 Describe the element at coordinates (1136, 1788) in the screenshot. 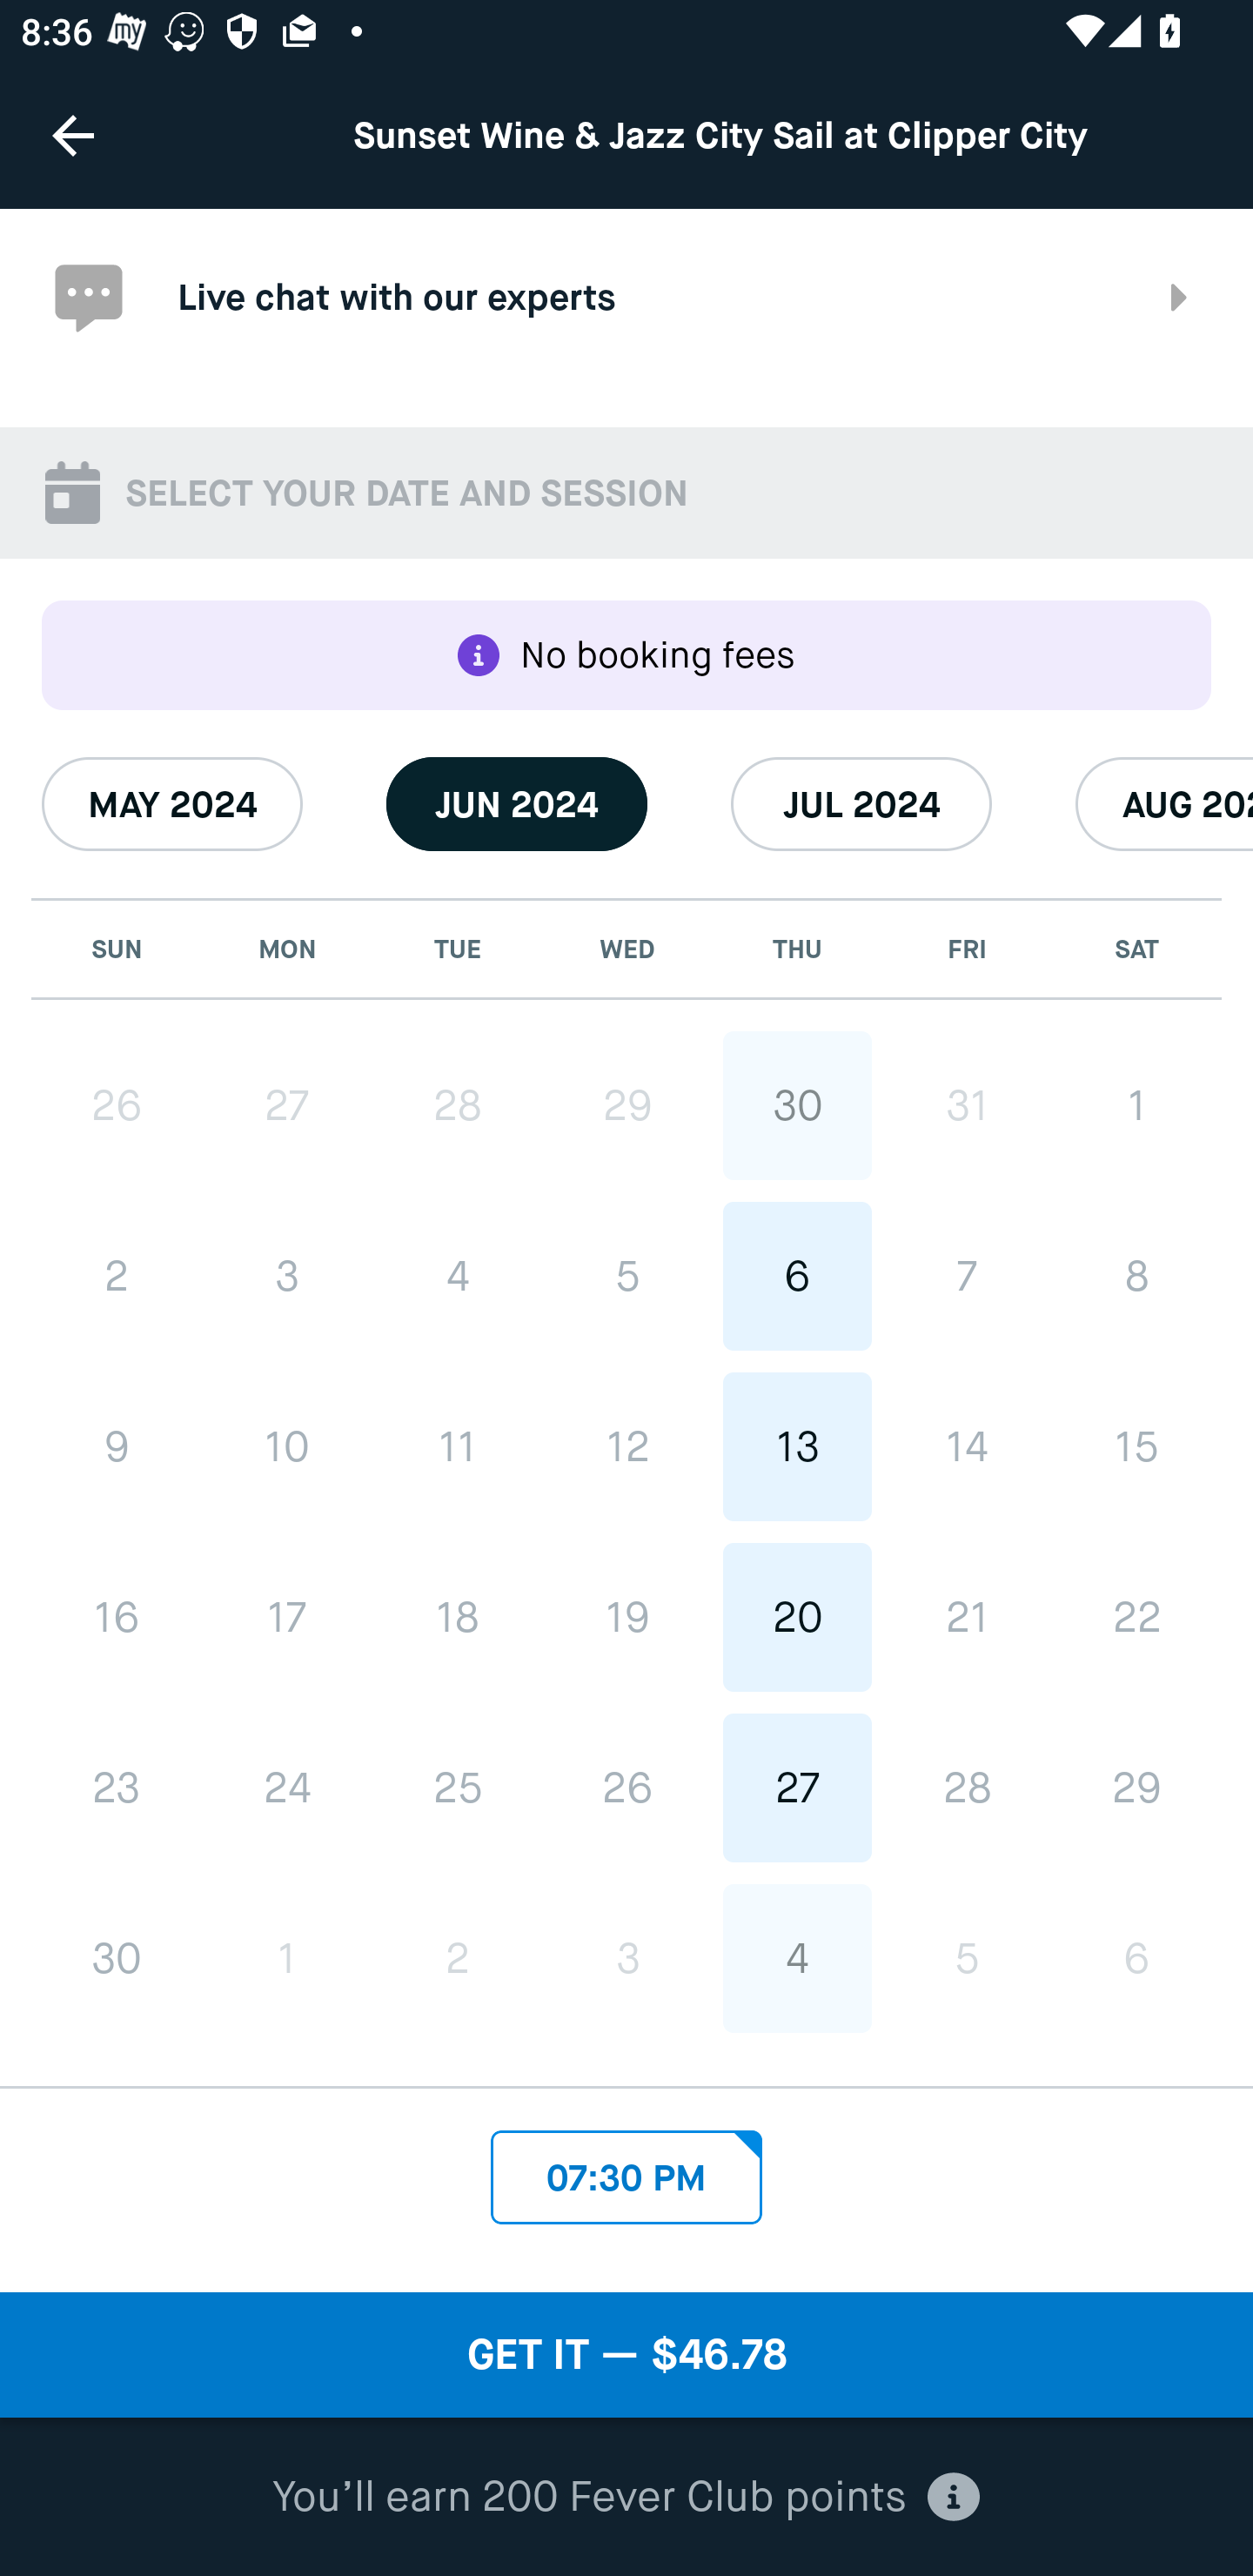

I see `29` at that location.